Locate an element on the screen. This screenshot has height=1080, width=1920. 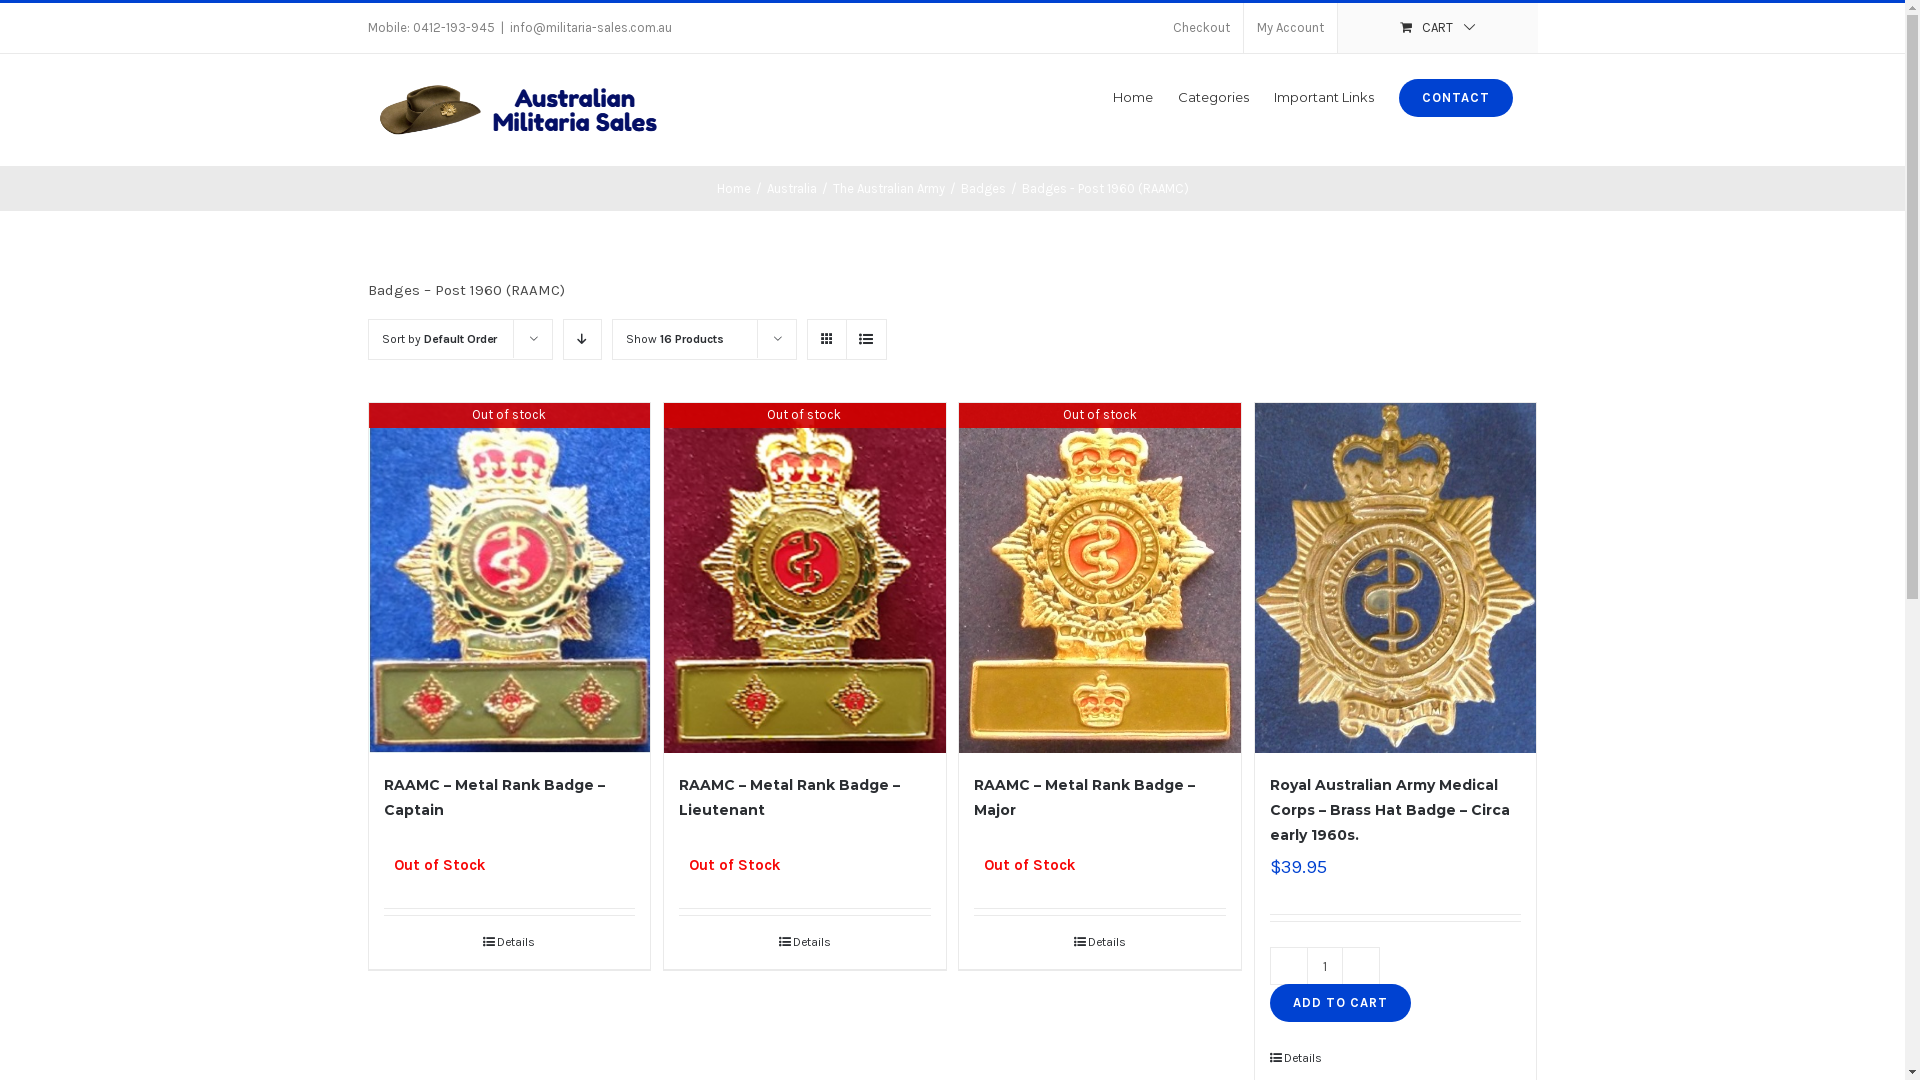
My Account is located at coordinates (1290, 28).